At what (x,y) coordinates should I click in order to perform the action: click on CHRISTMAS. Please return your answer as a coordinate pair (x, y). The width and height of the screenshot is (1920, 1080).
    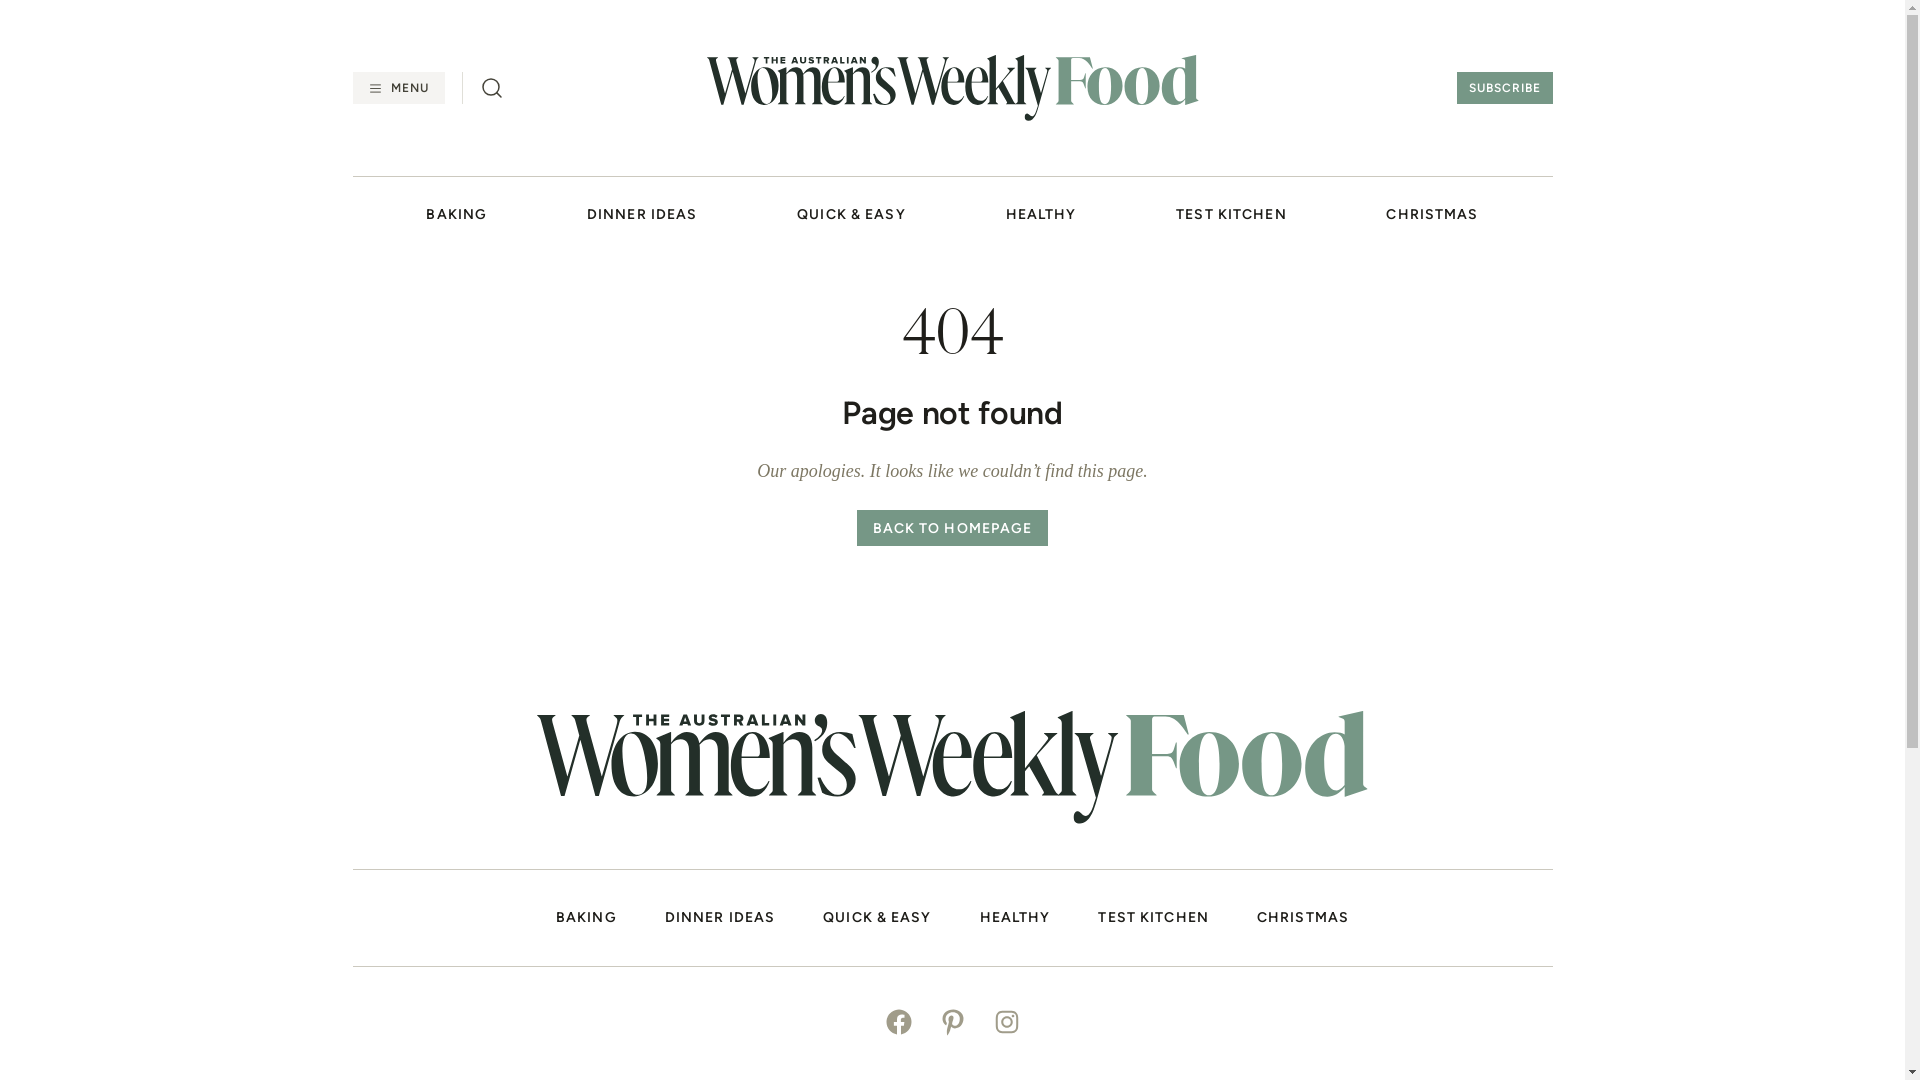
    Looking at the image, I should click on (1432, 216).